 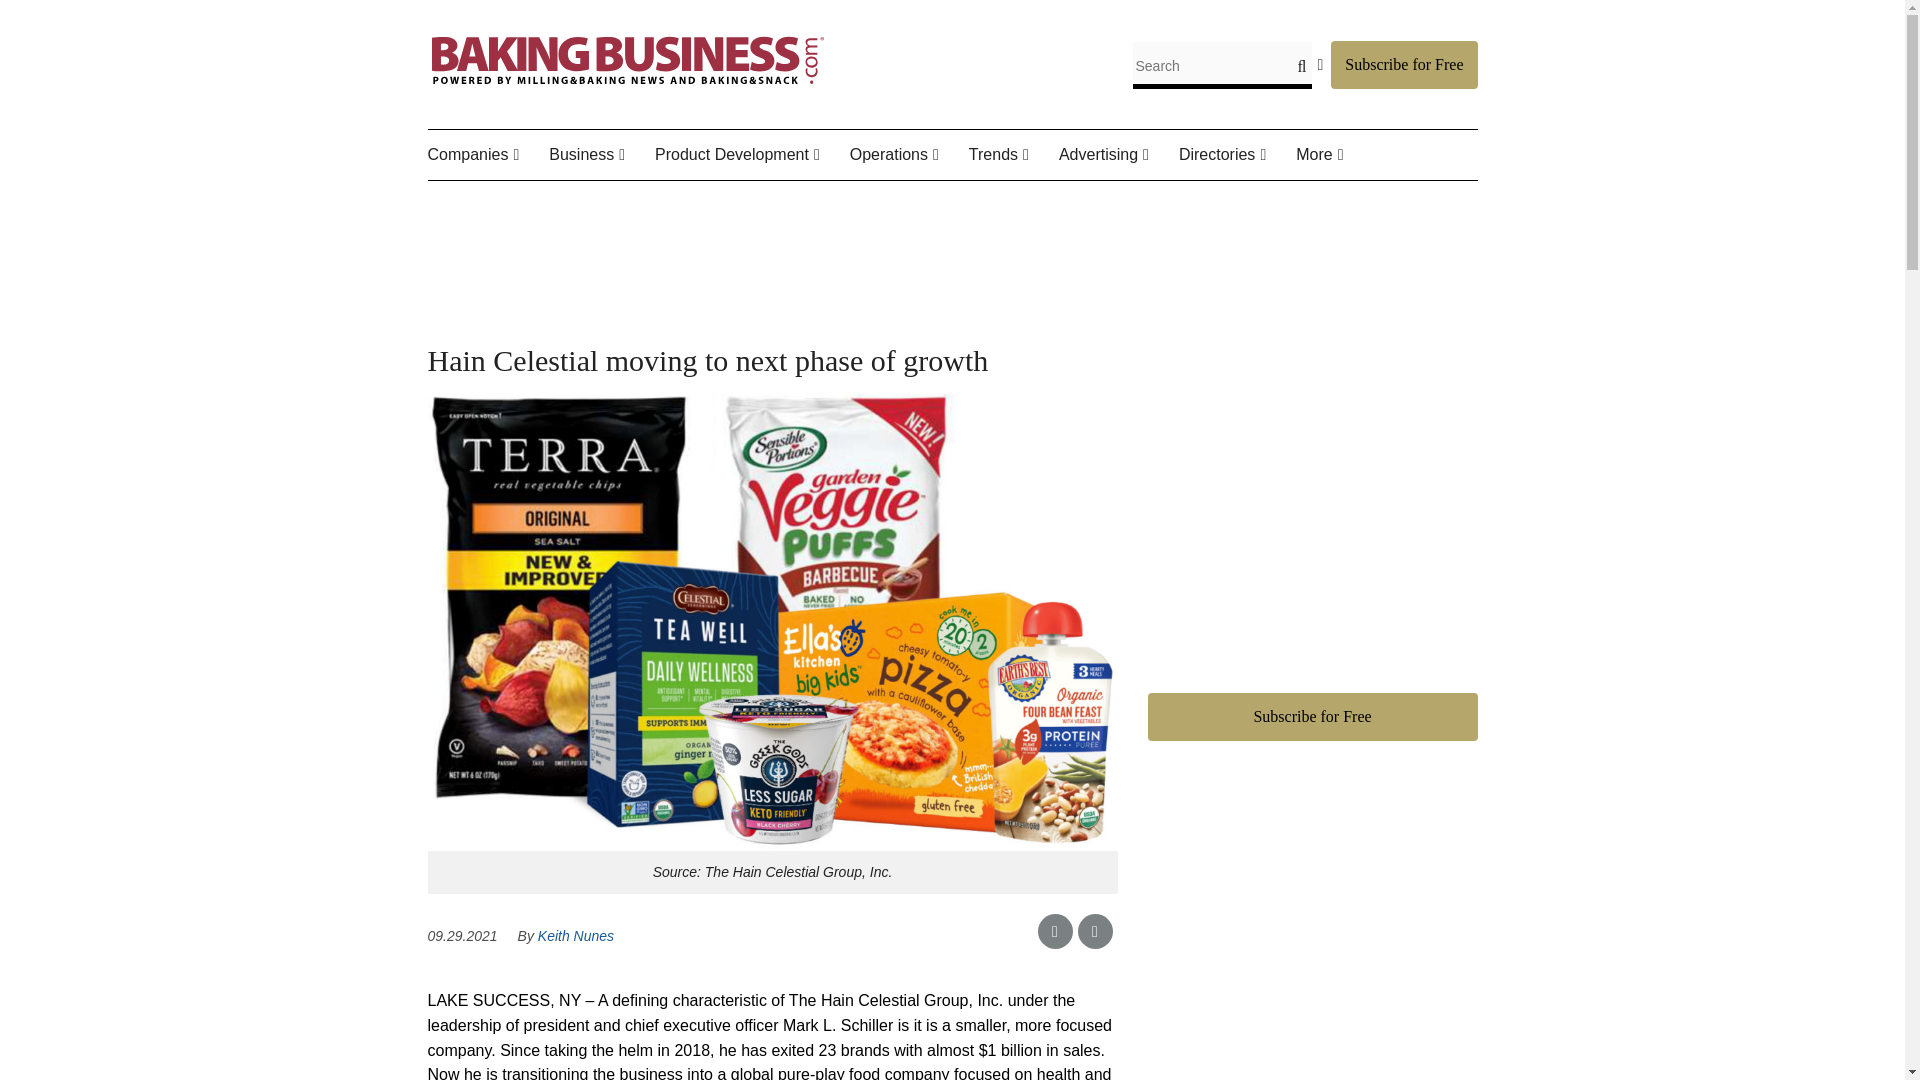 I want to click on Market Insights, so click(x=672, y=202).